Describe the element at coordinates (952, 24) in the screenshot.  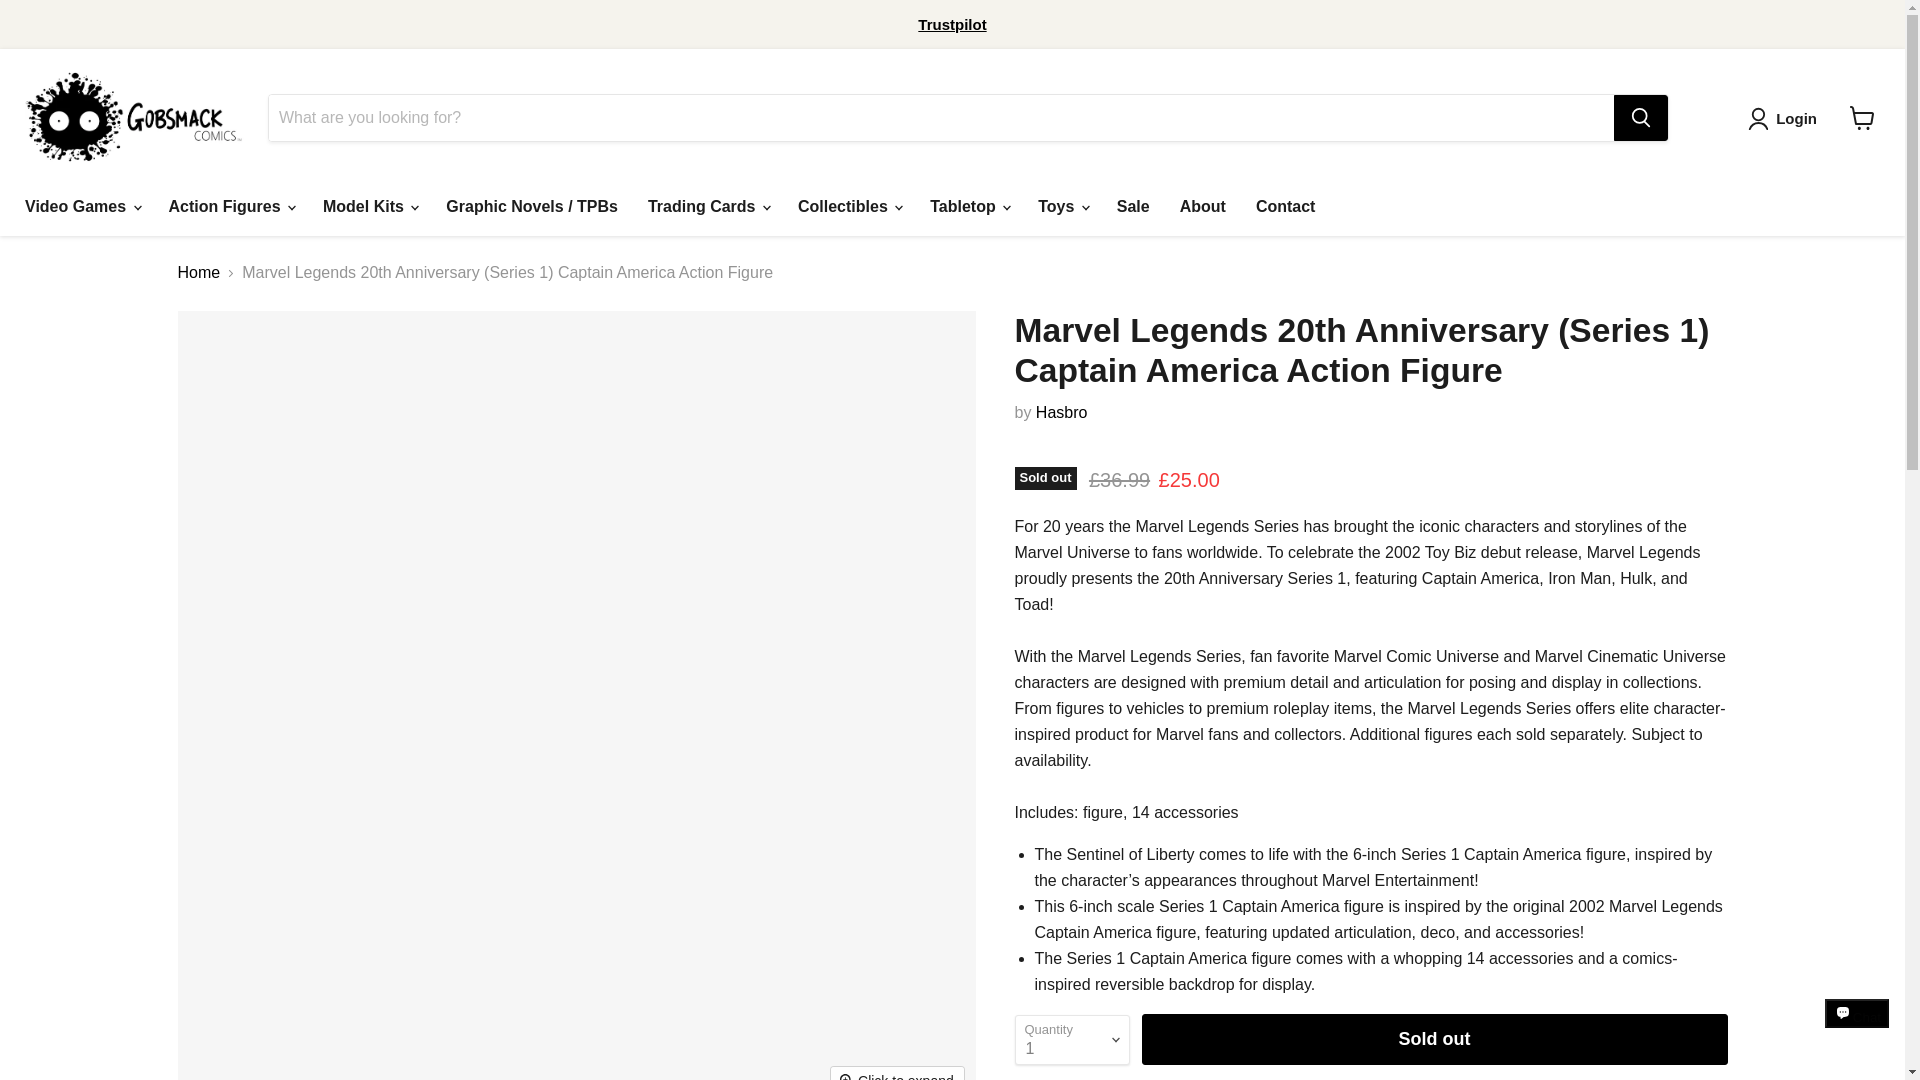
I see `Trustpilot` at that location.